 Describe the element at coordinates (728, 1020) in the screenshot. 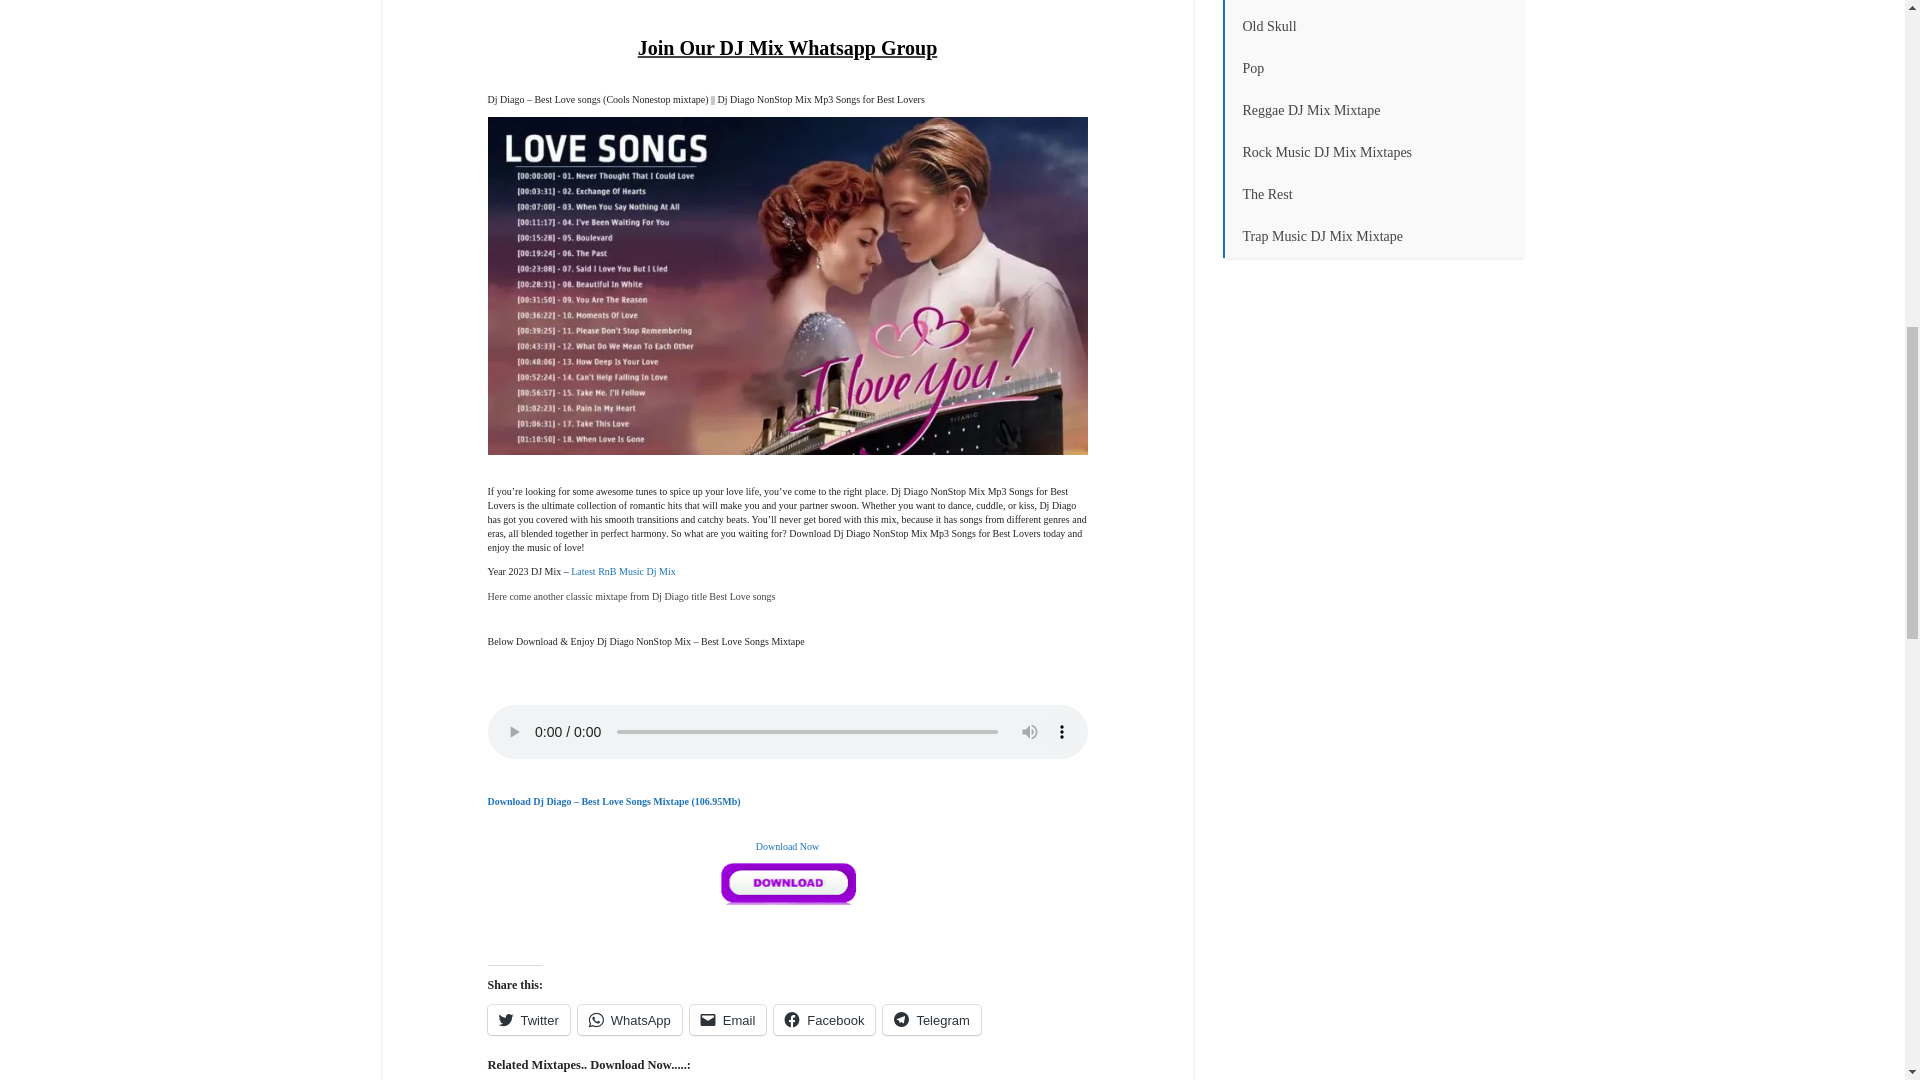

I see `Click to email a link to a friend` at that location.